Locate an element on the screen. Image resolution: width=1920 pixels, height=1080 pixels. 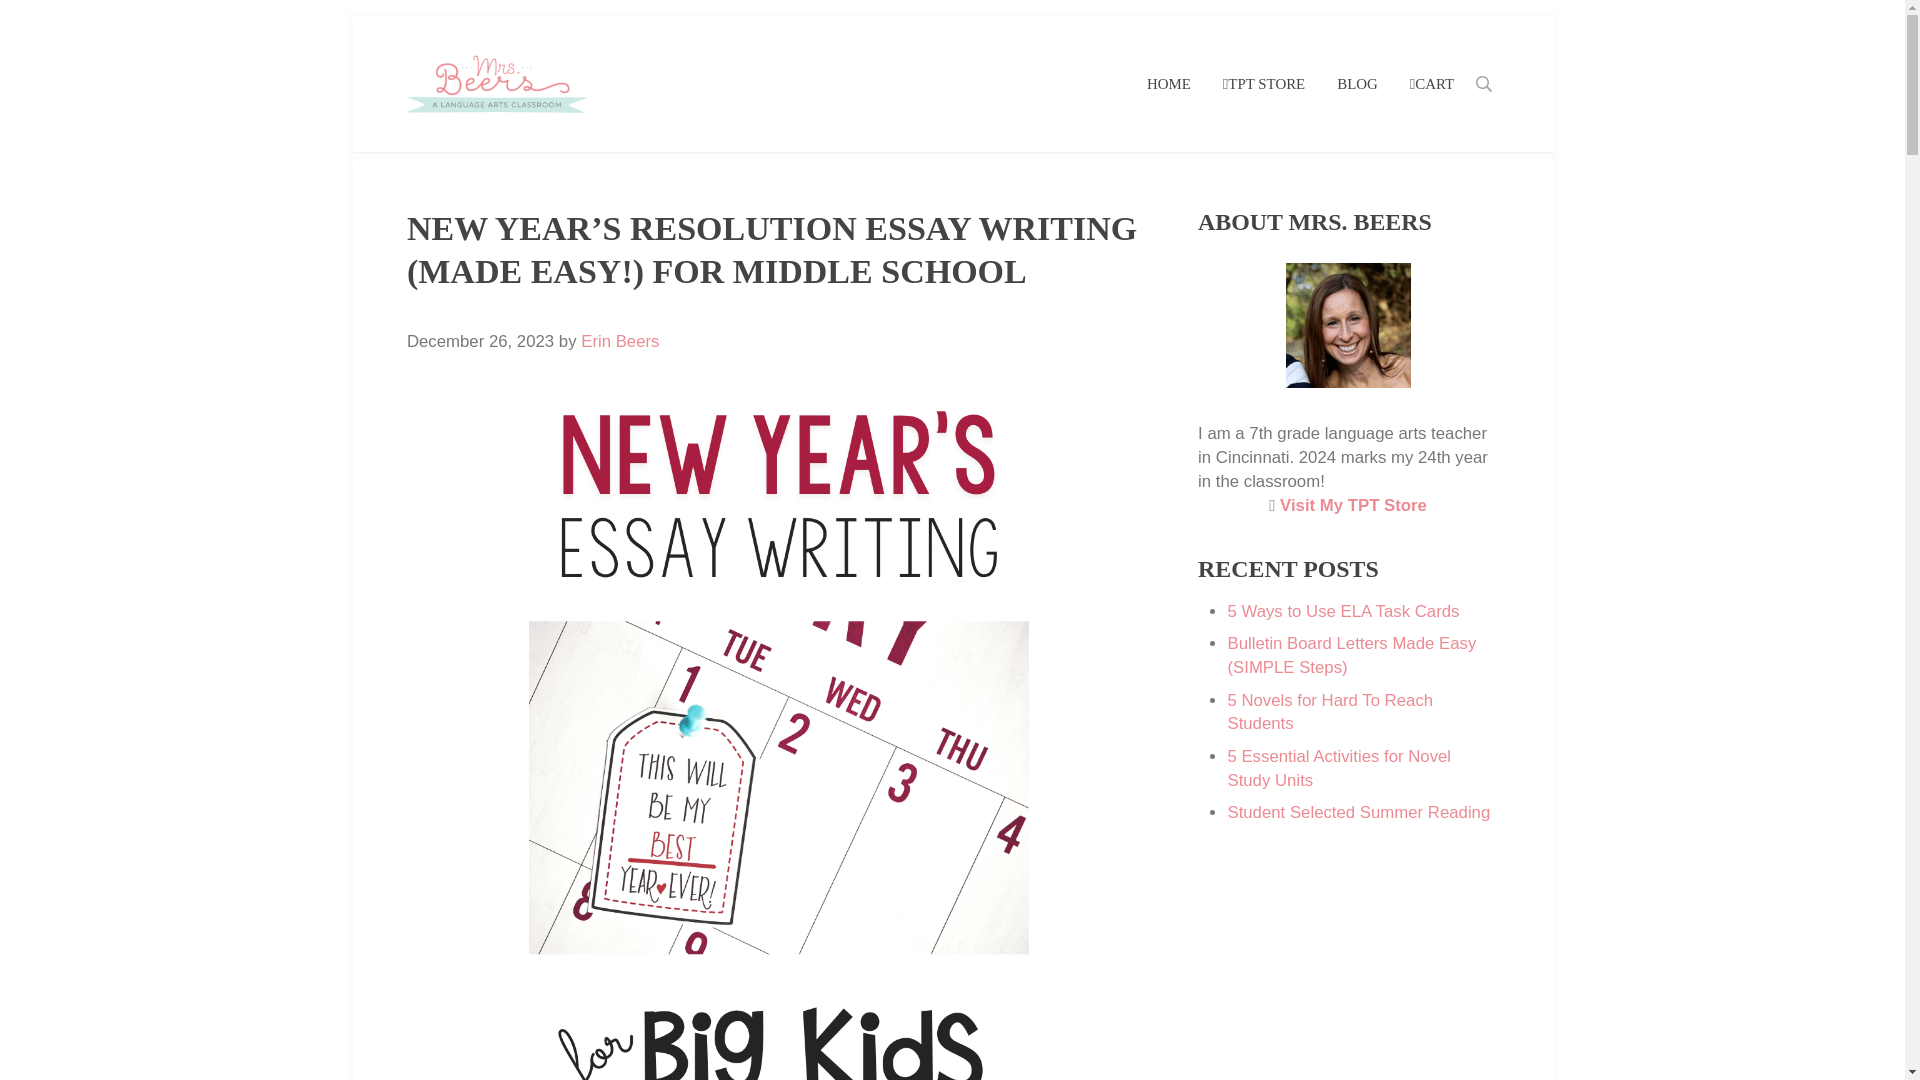
HOME is located at coordinates (1168, 84).